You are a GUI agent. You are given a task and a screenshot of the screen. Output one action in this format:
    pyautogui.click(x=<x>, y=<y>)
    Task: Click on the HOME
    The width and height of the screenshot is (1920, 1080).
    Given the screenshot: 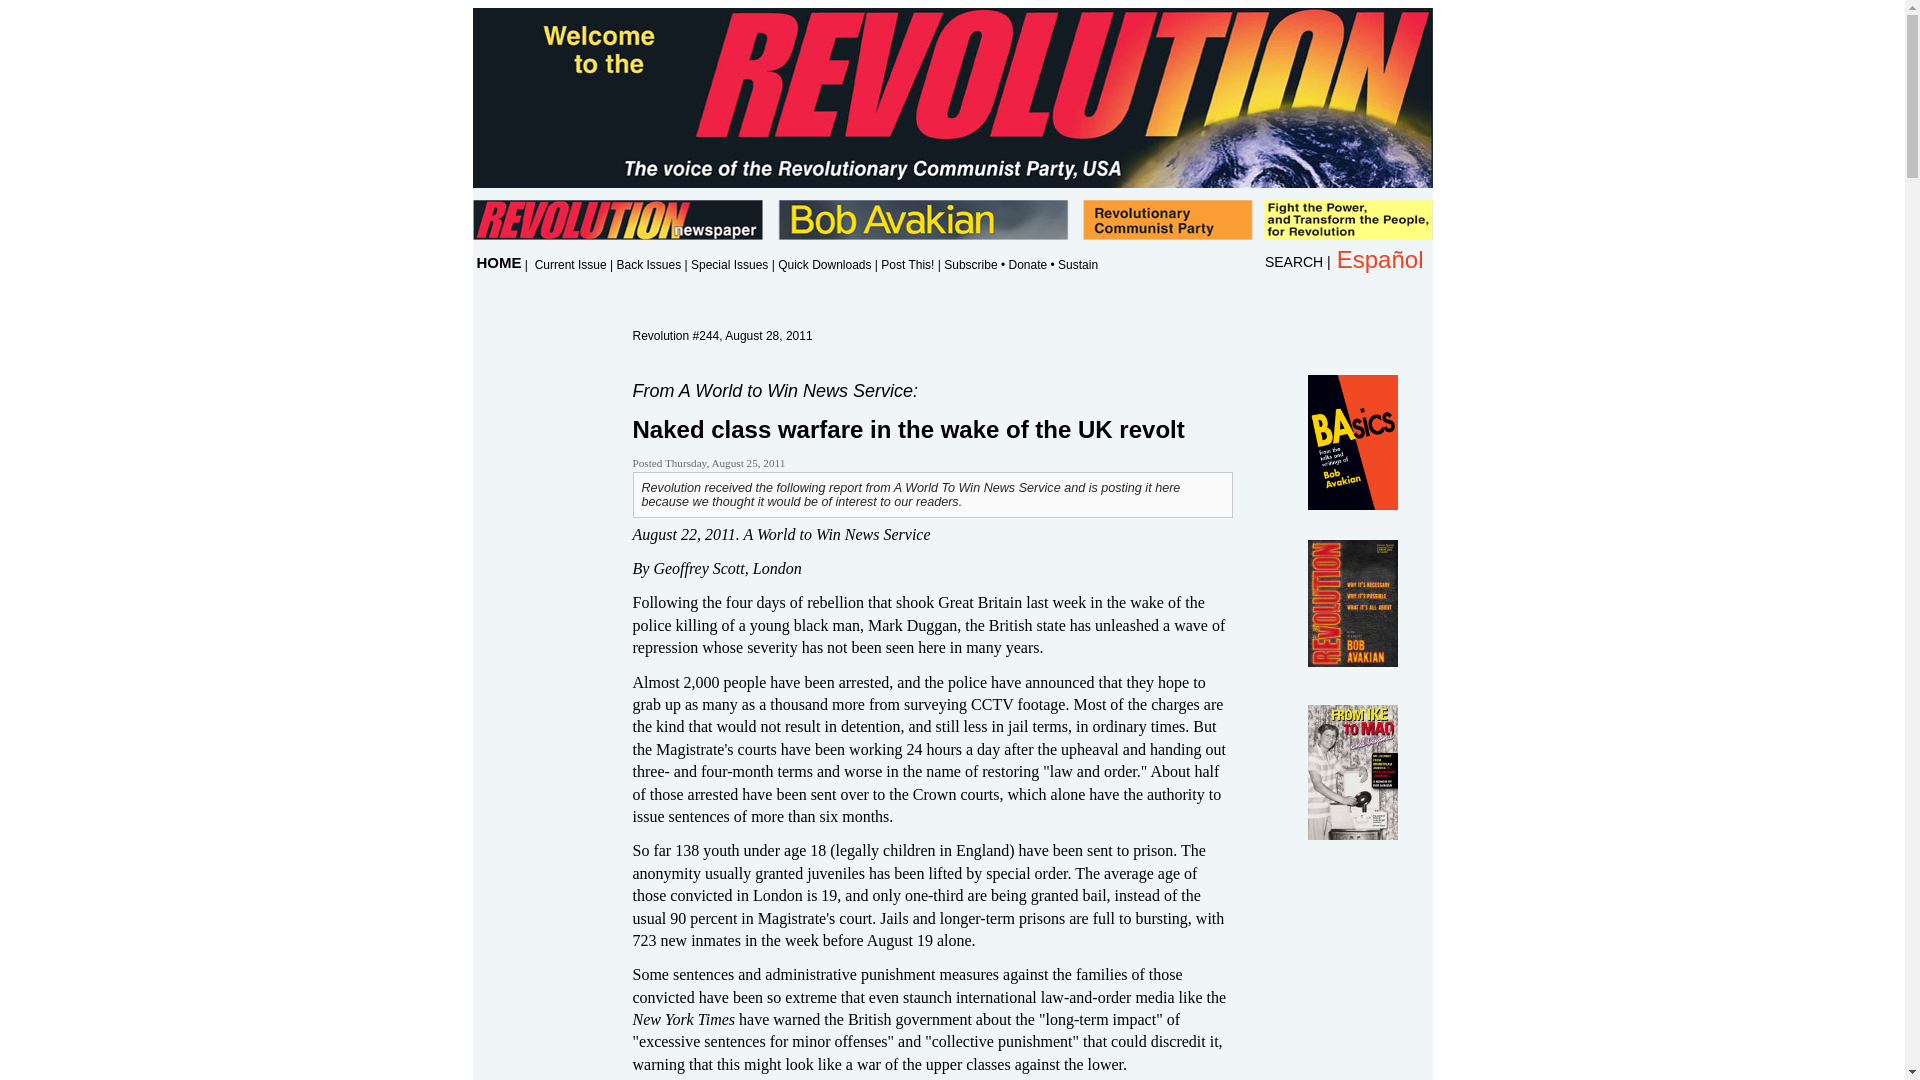 What is the action you would take?
    pyautogui.click(x=498, y=262)
    